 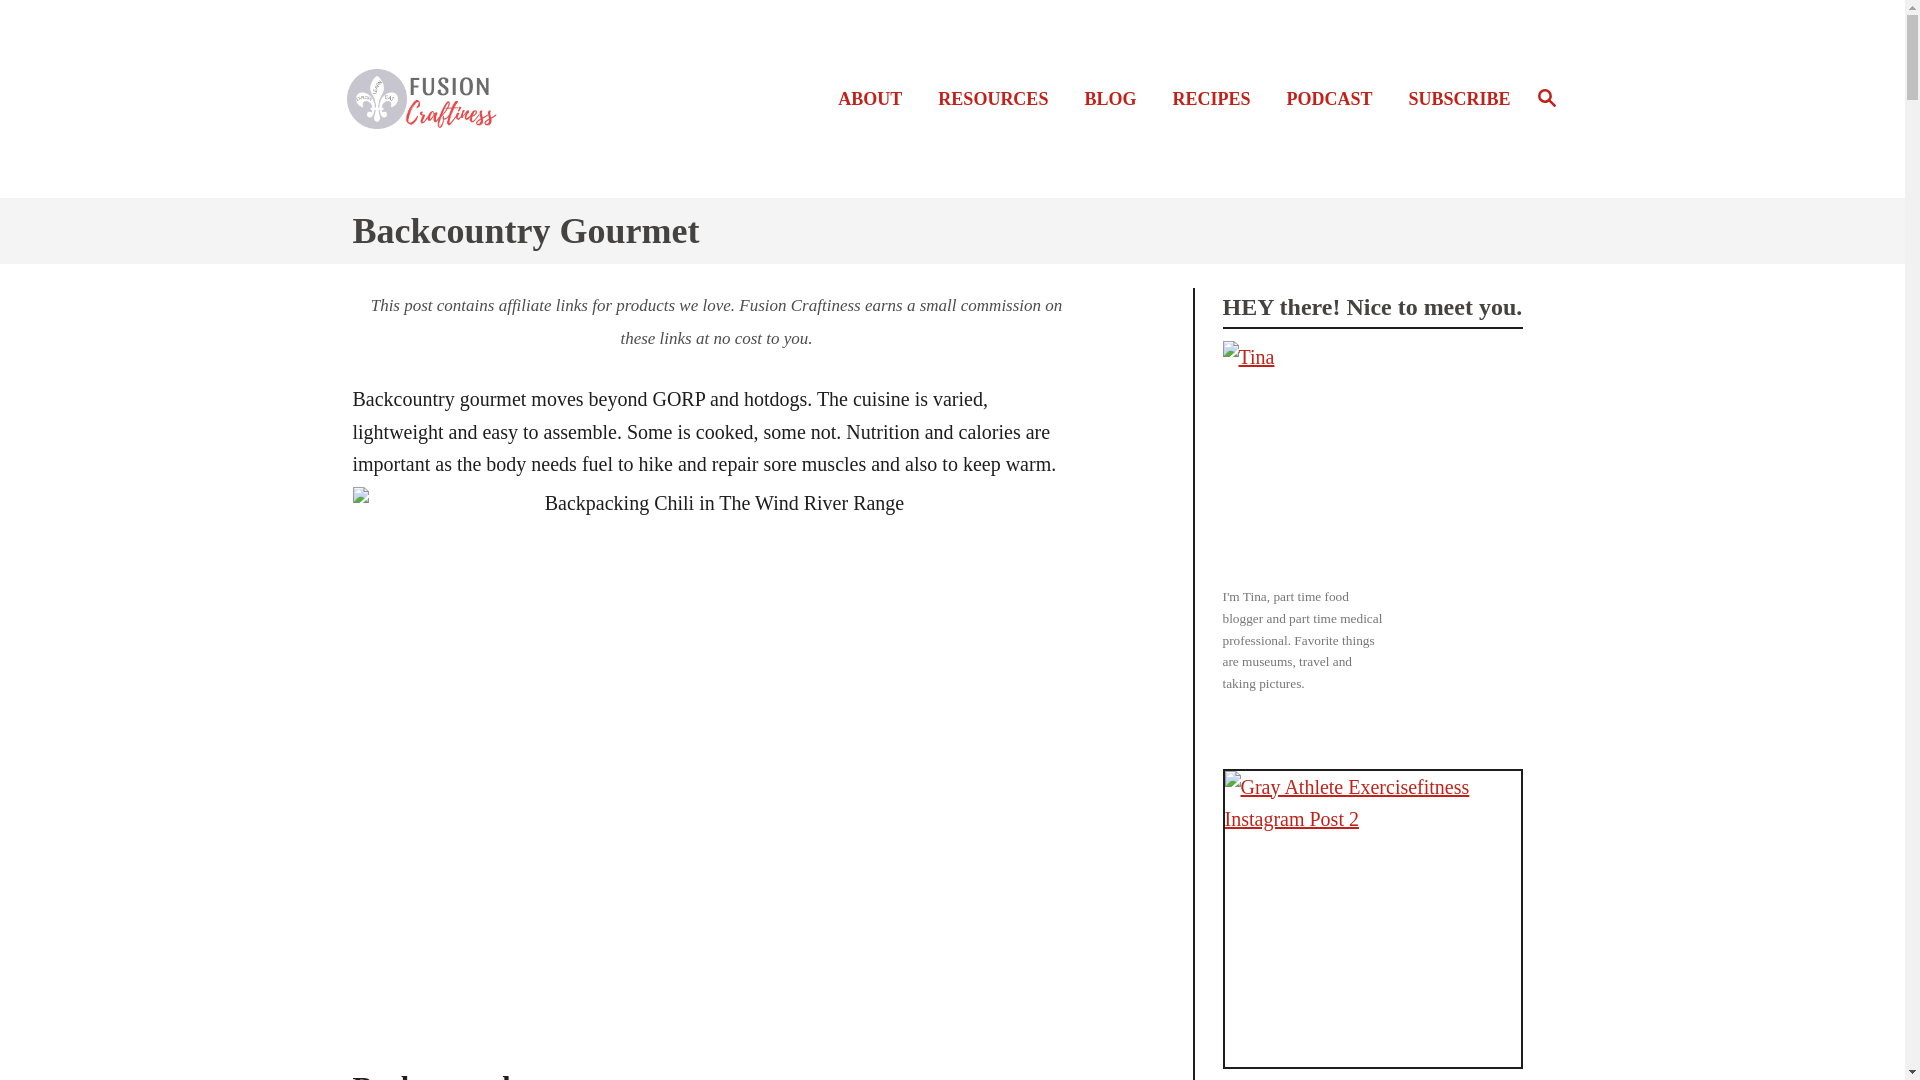 What do you see at coordinates (875, 100) in the screenshot?
I see `SUBSCRIBE` at bounding box center [875, 100].